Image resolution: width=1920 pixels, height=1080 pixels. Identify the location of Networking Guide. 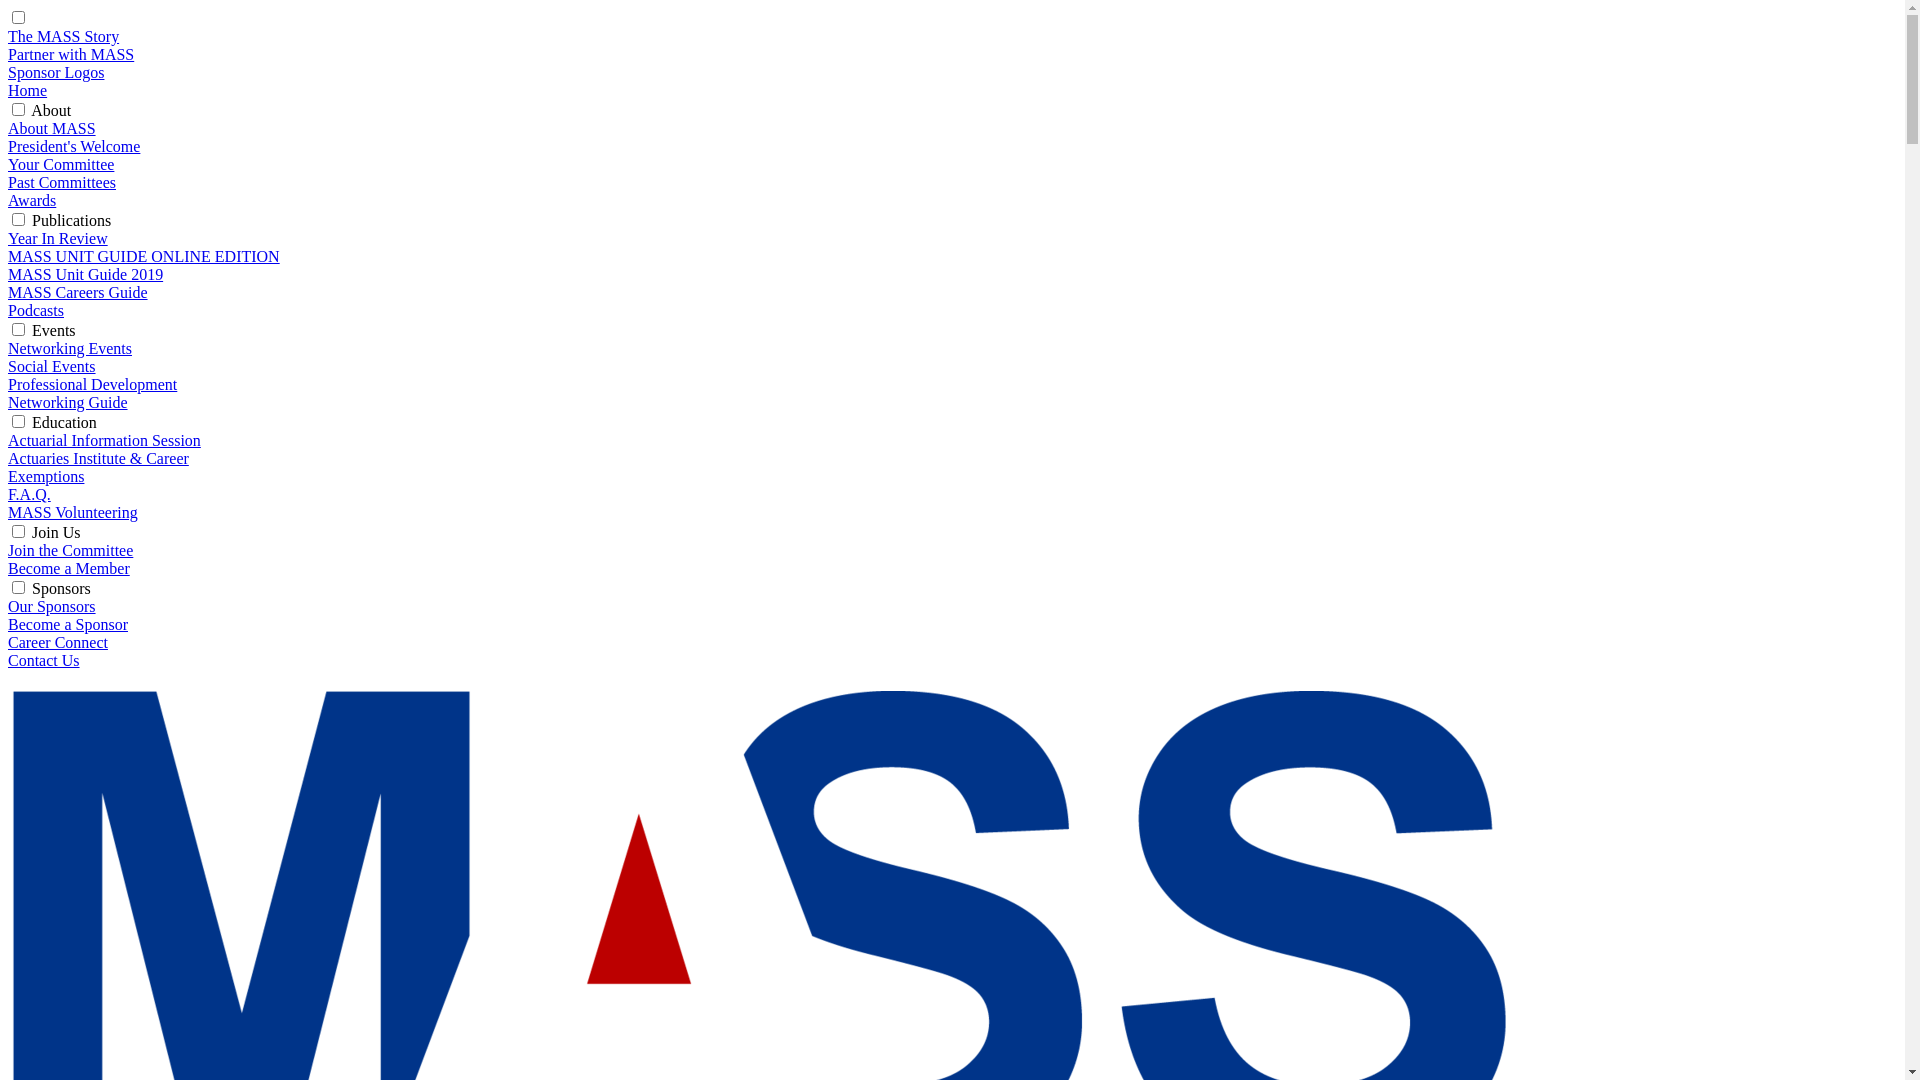
(68, 402).